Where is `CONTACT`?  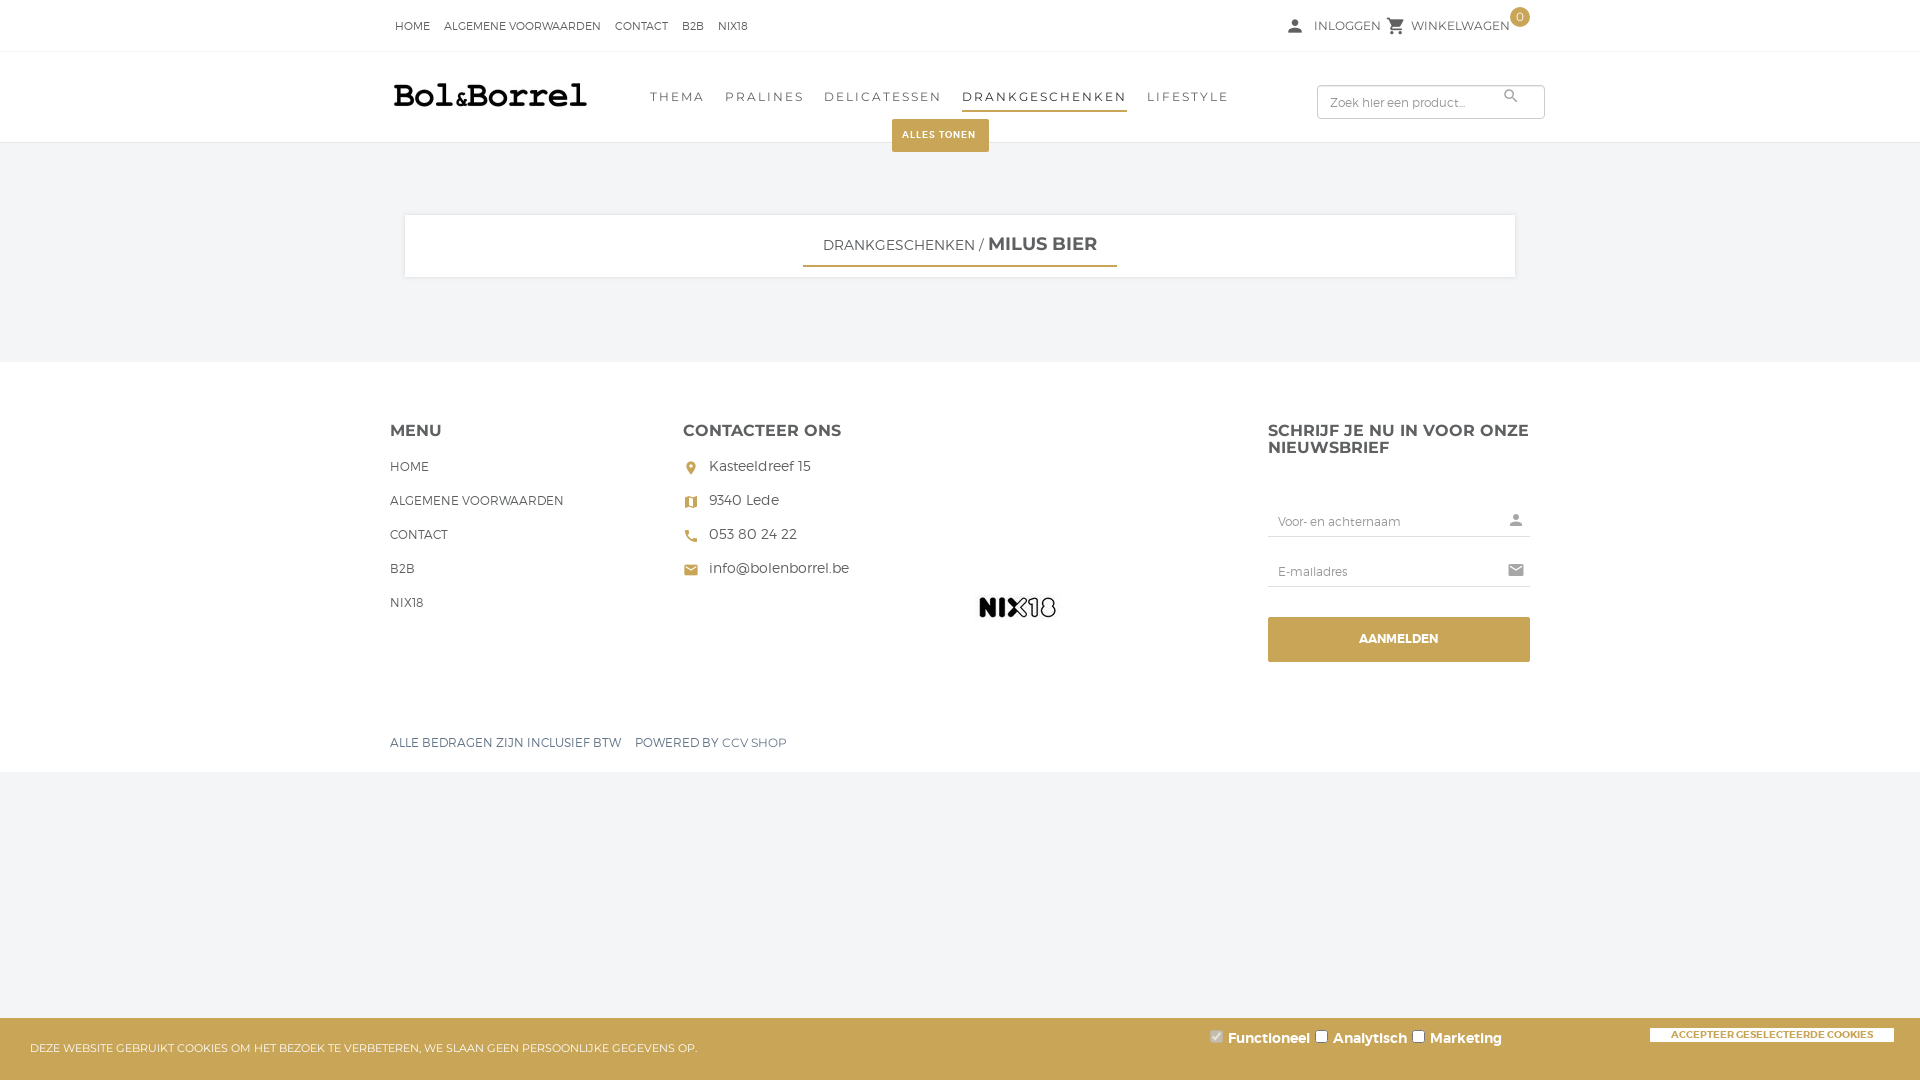
CONTACT is located at coordinates (642, 28).